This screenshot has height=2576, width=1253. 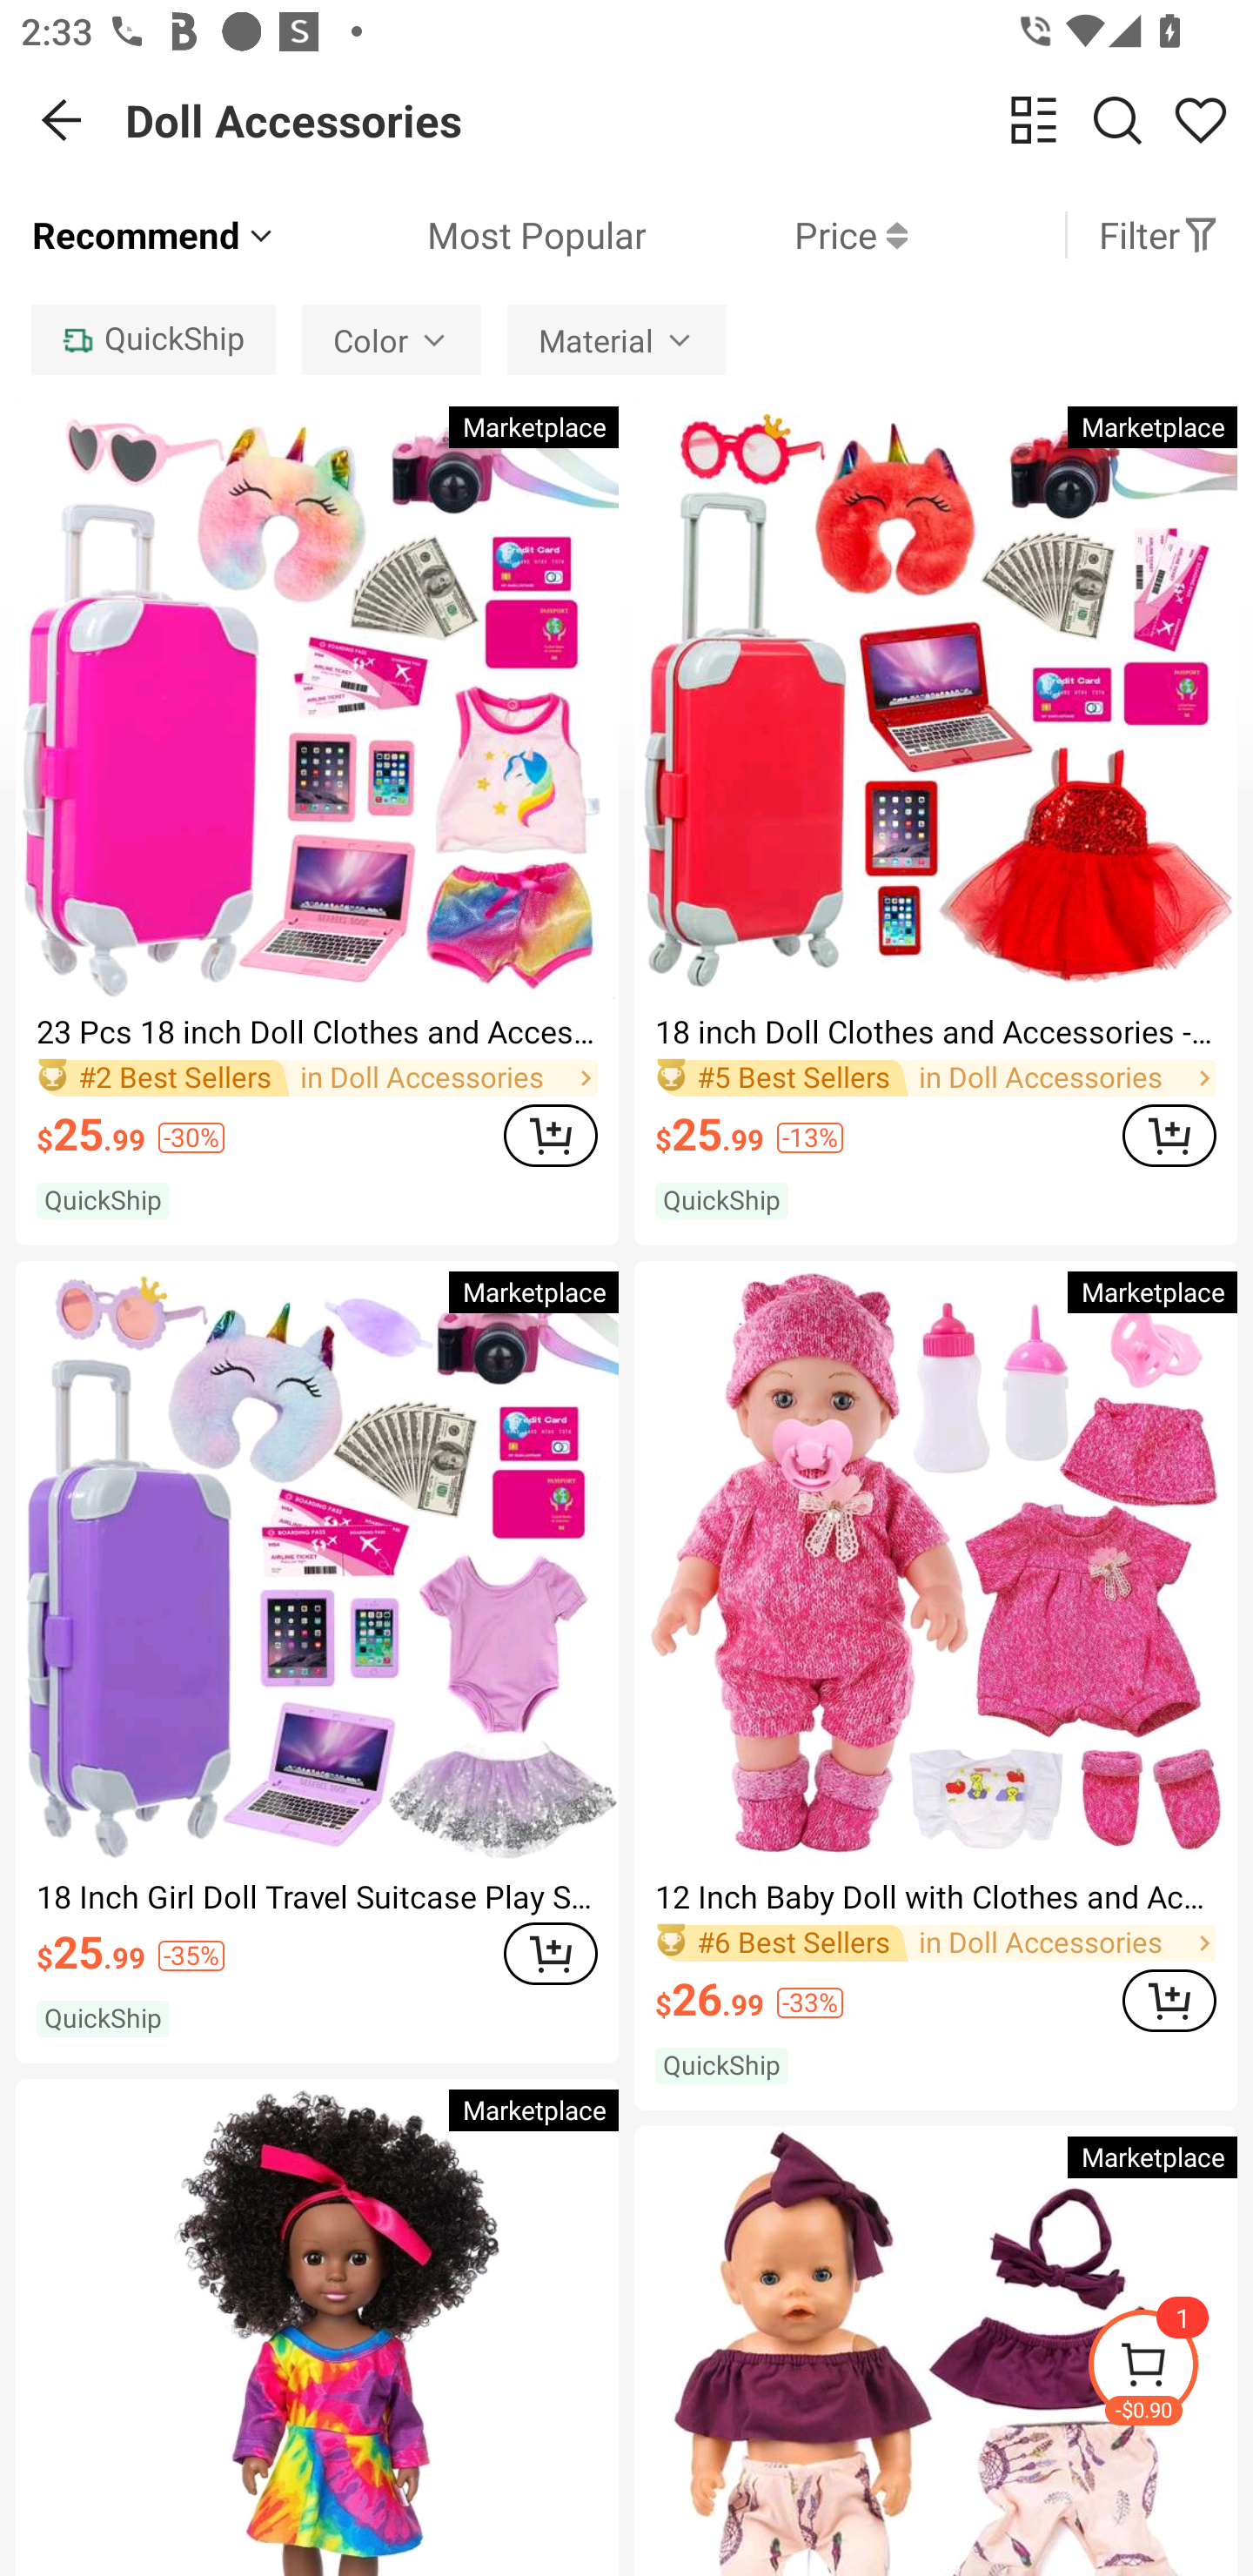 I want to click on Share, so click(x=1201, y=119).